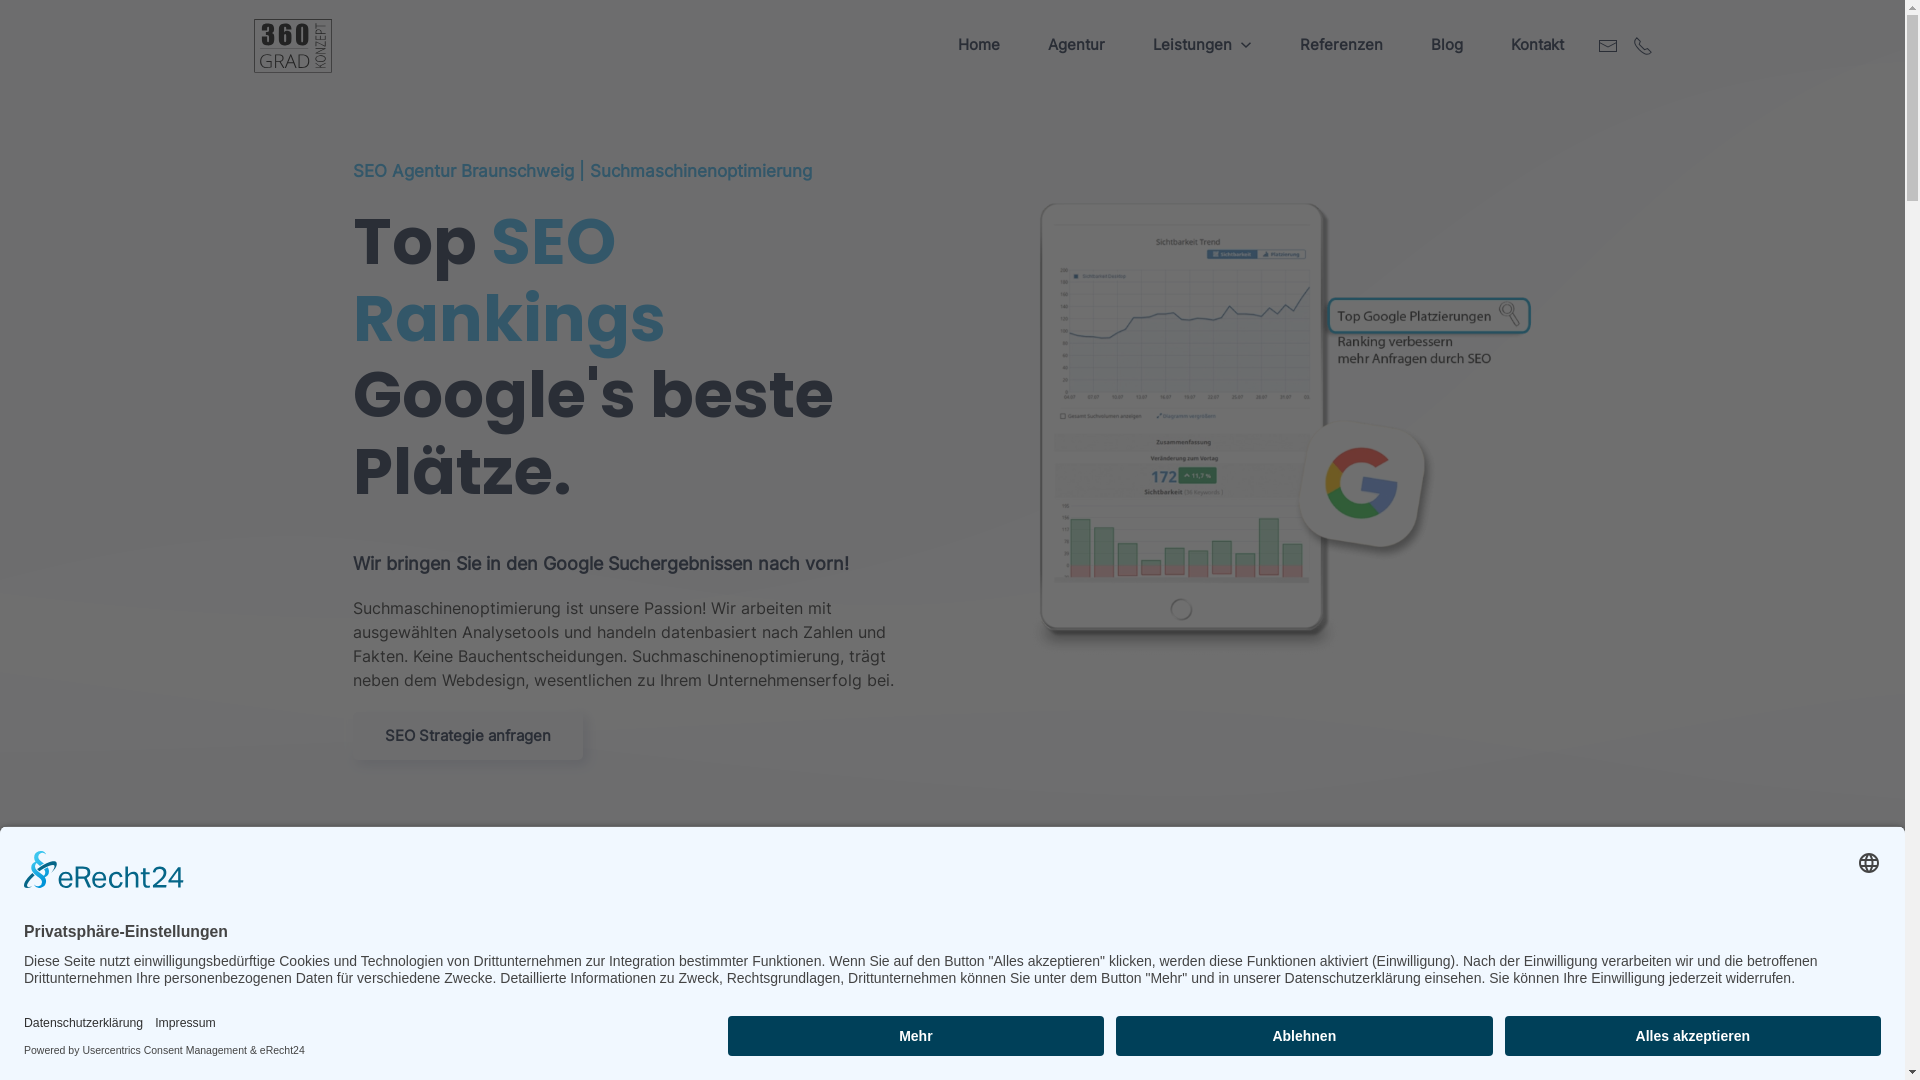 The height and width of the screenshot is (1080, 1920). I want to click on Agentur, so click(1076, 45).